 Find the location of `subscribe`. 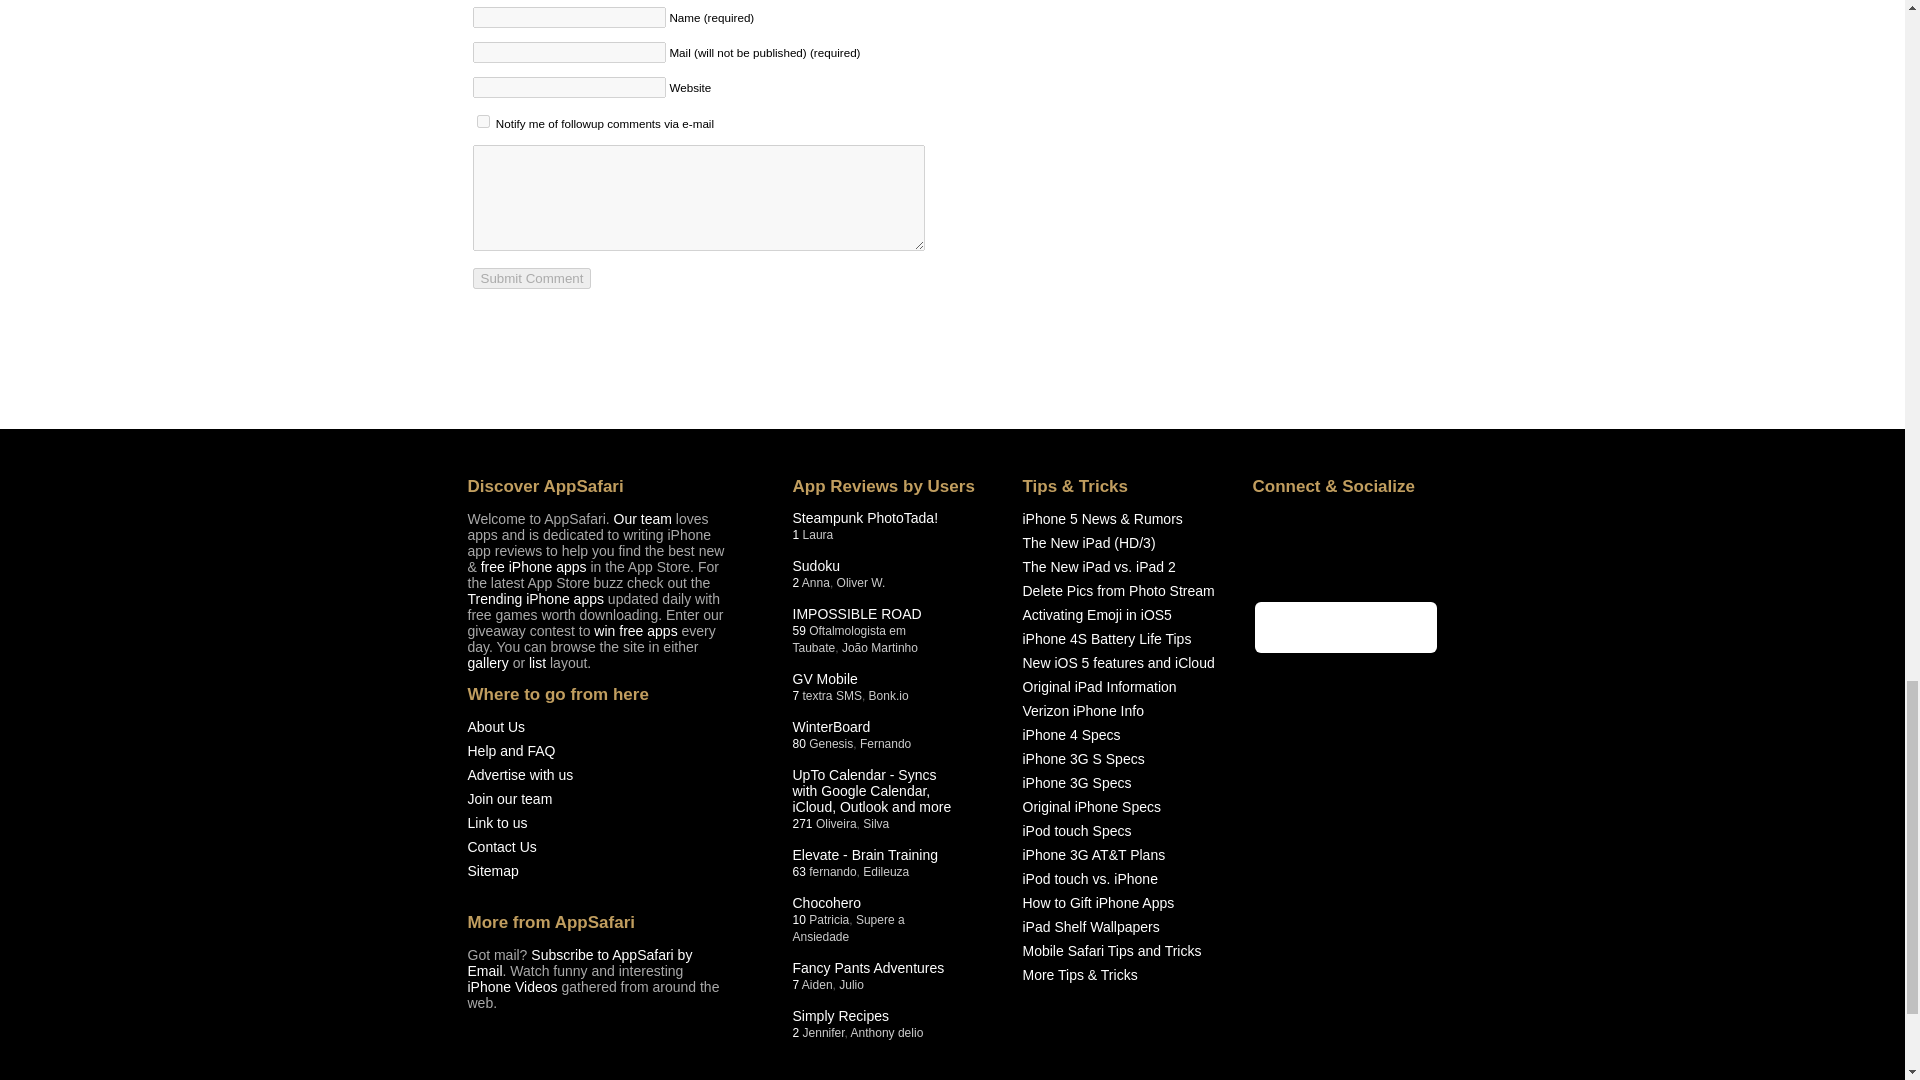

subscribe is located at coordinates (482, 121).